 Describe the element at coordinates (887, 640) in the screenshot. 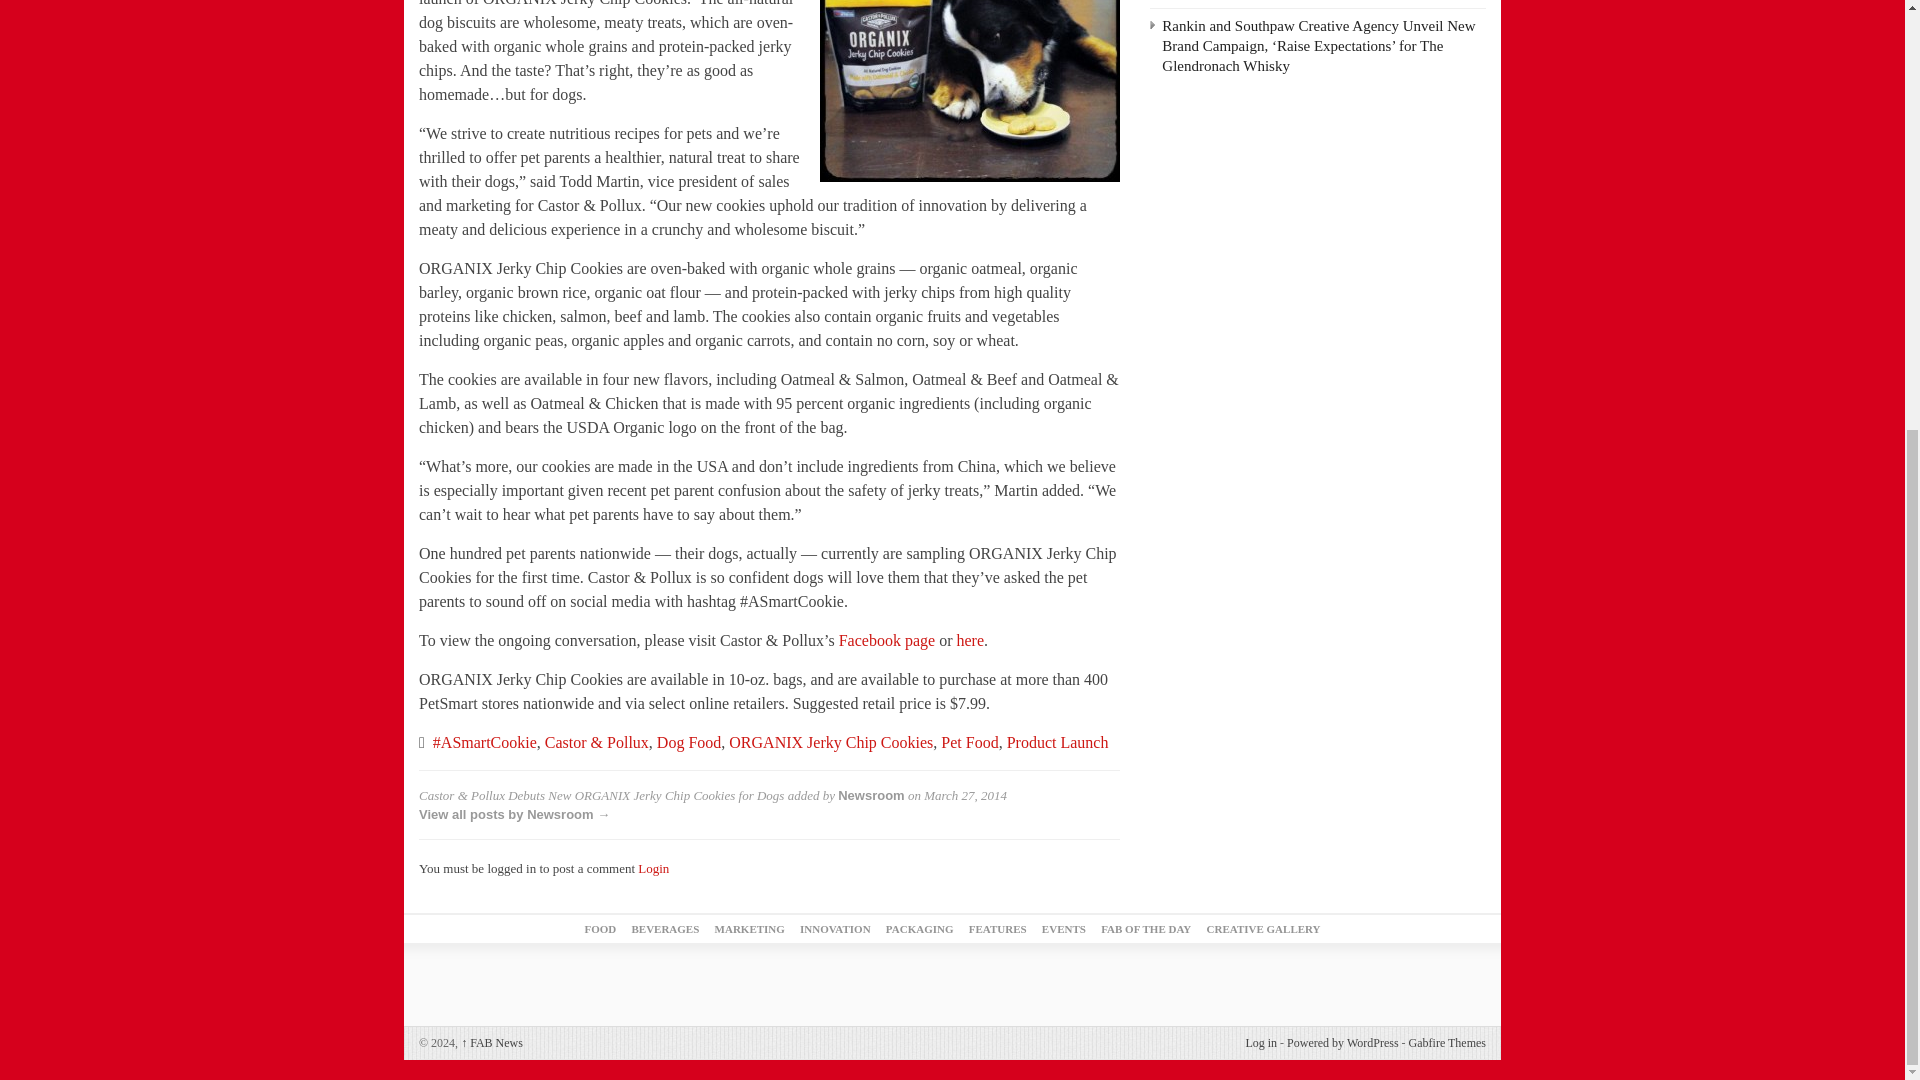

I see `Facebook page` at that location.